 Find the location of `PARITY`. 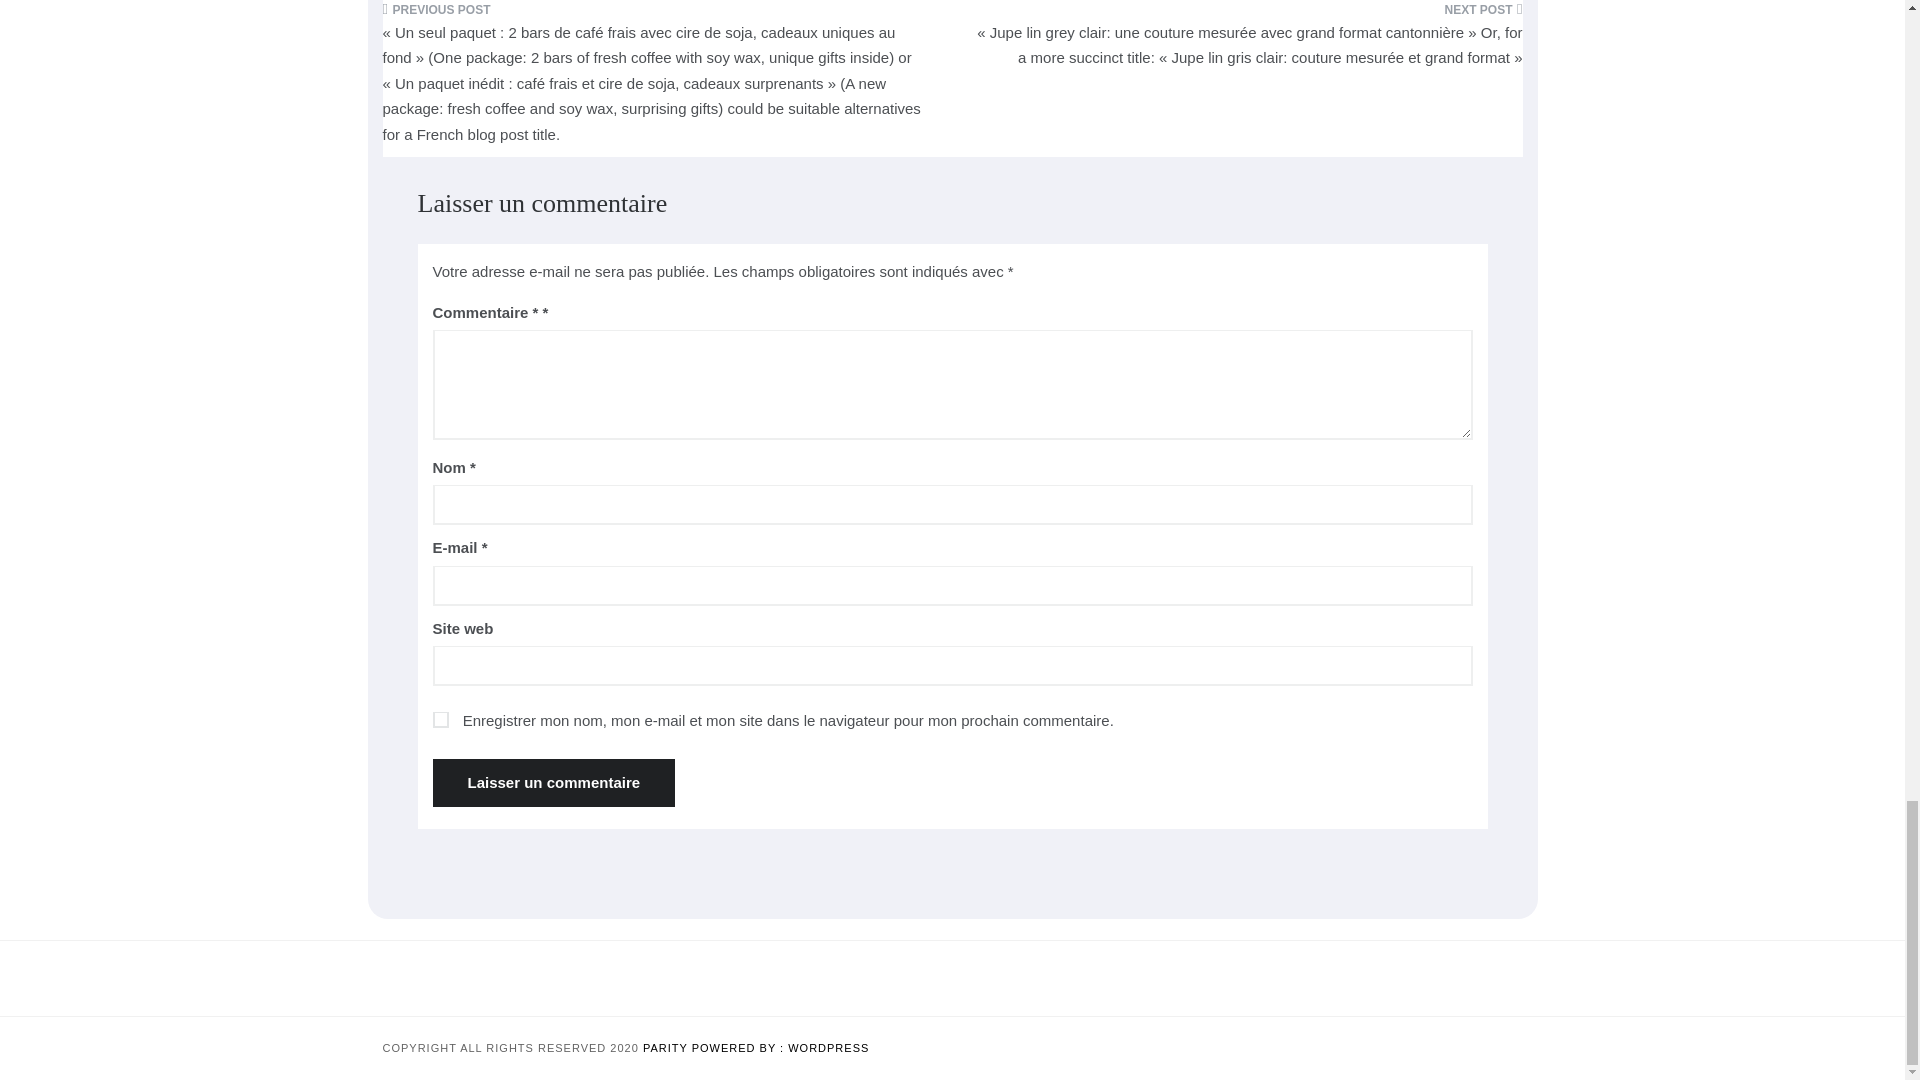

PARITY is located at coordinates (667, 1048).